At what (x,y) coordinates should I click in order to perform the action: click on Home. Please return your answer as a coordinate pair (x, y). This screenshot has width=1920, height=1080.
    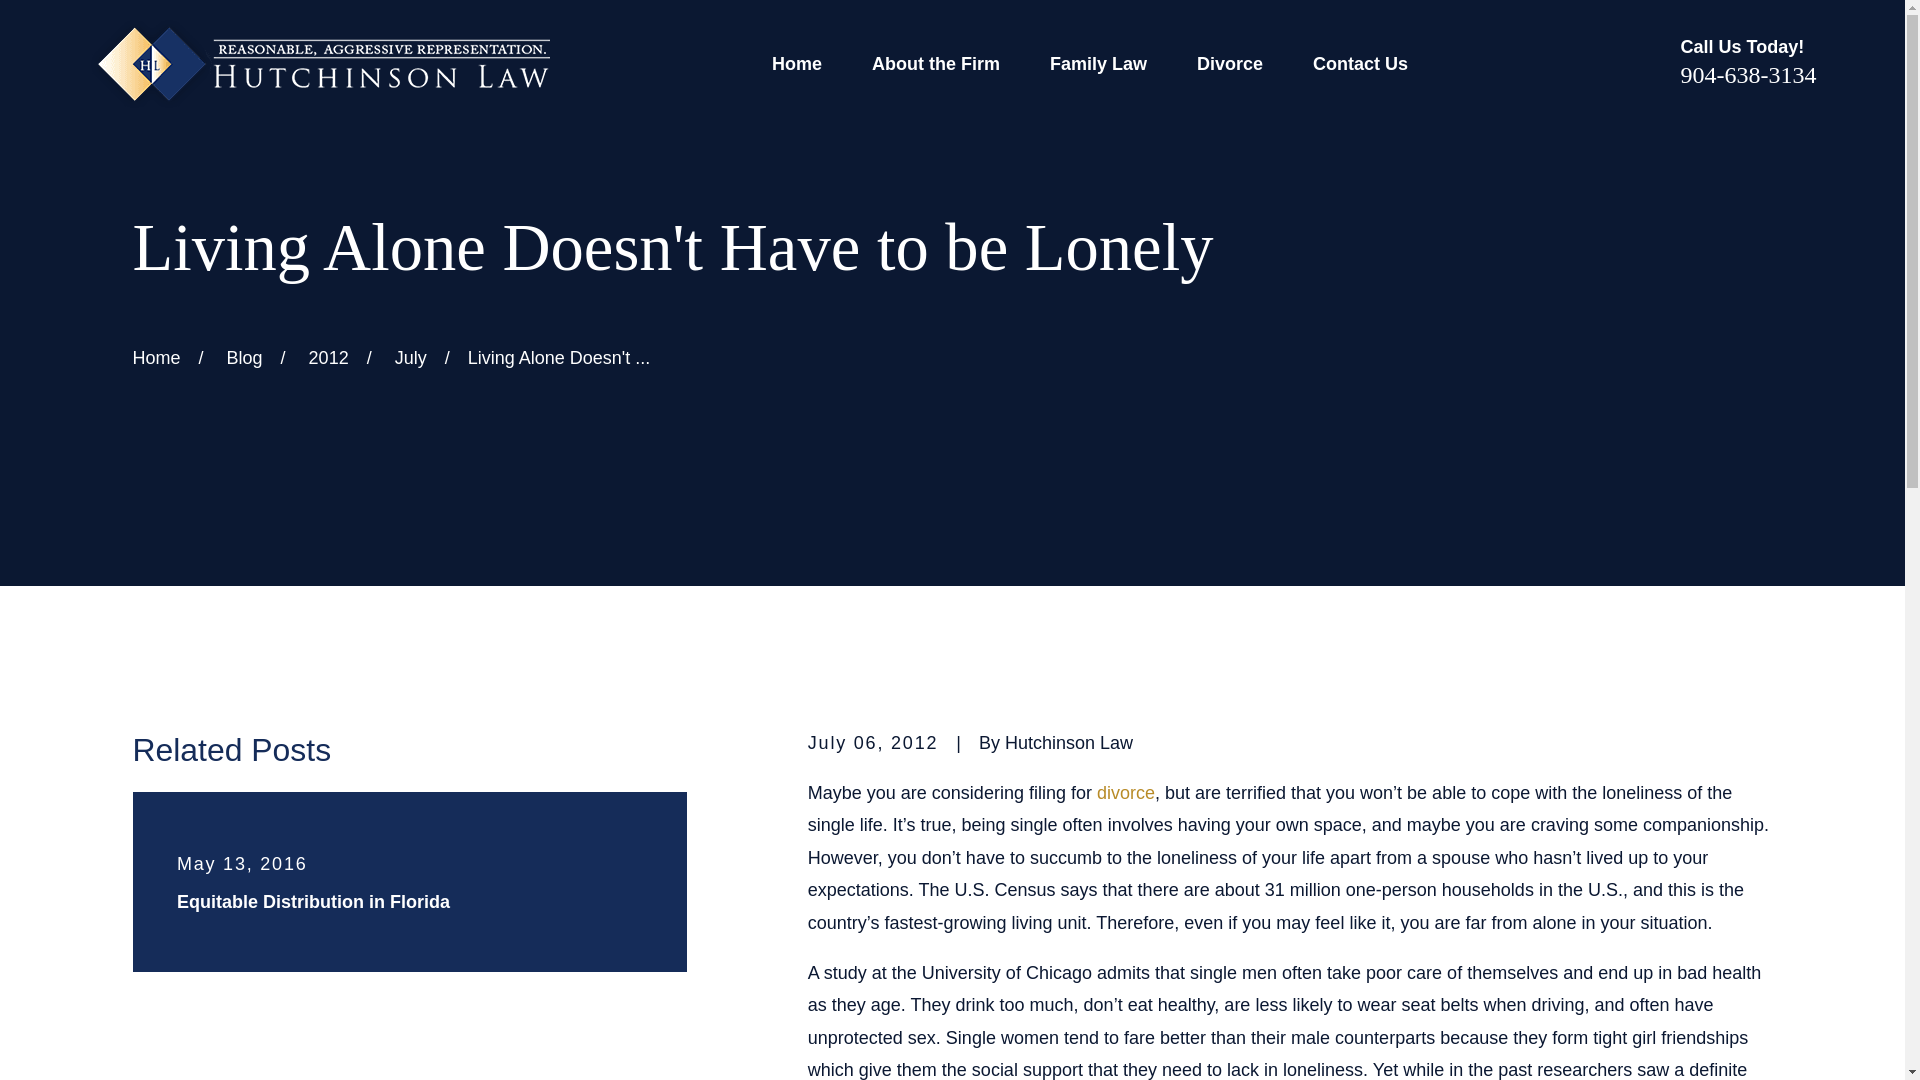
    Looking at the image, I should click on (318, 64).